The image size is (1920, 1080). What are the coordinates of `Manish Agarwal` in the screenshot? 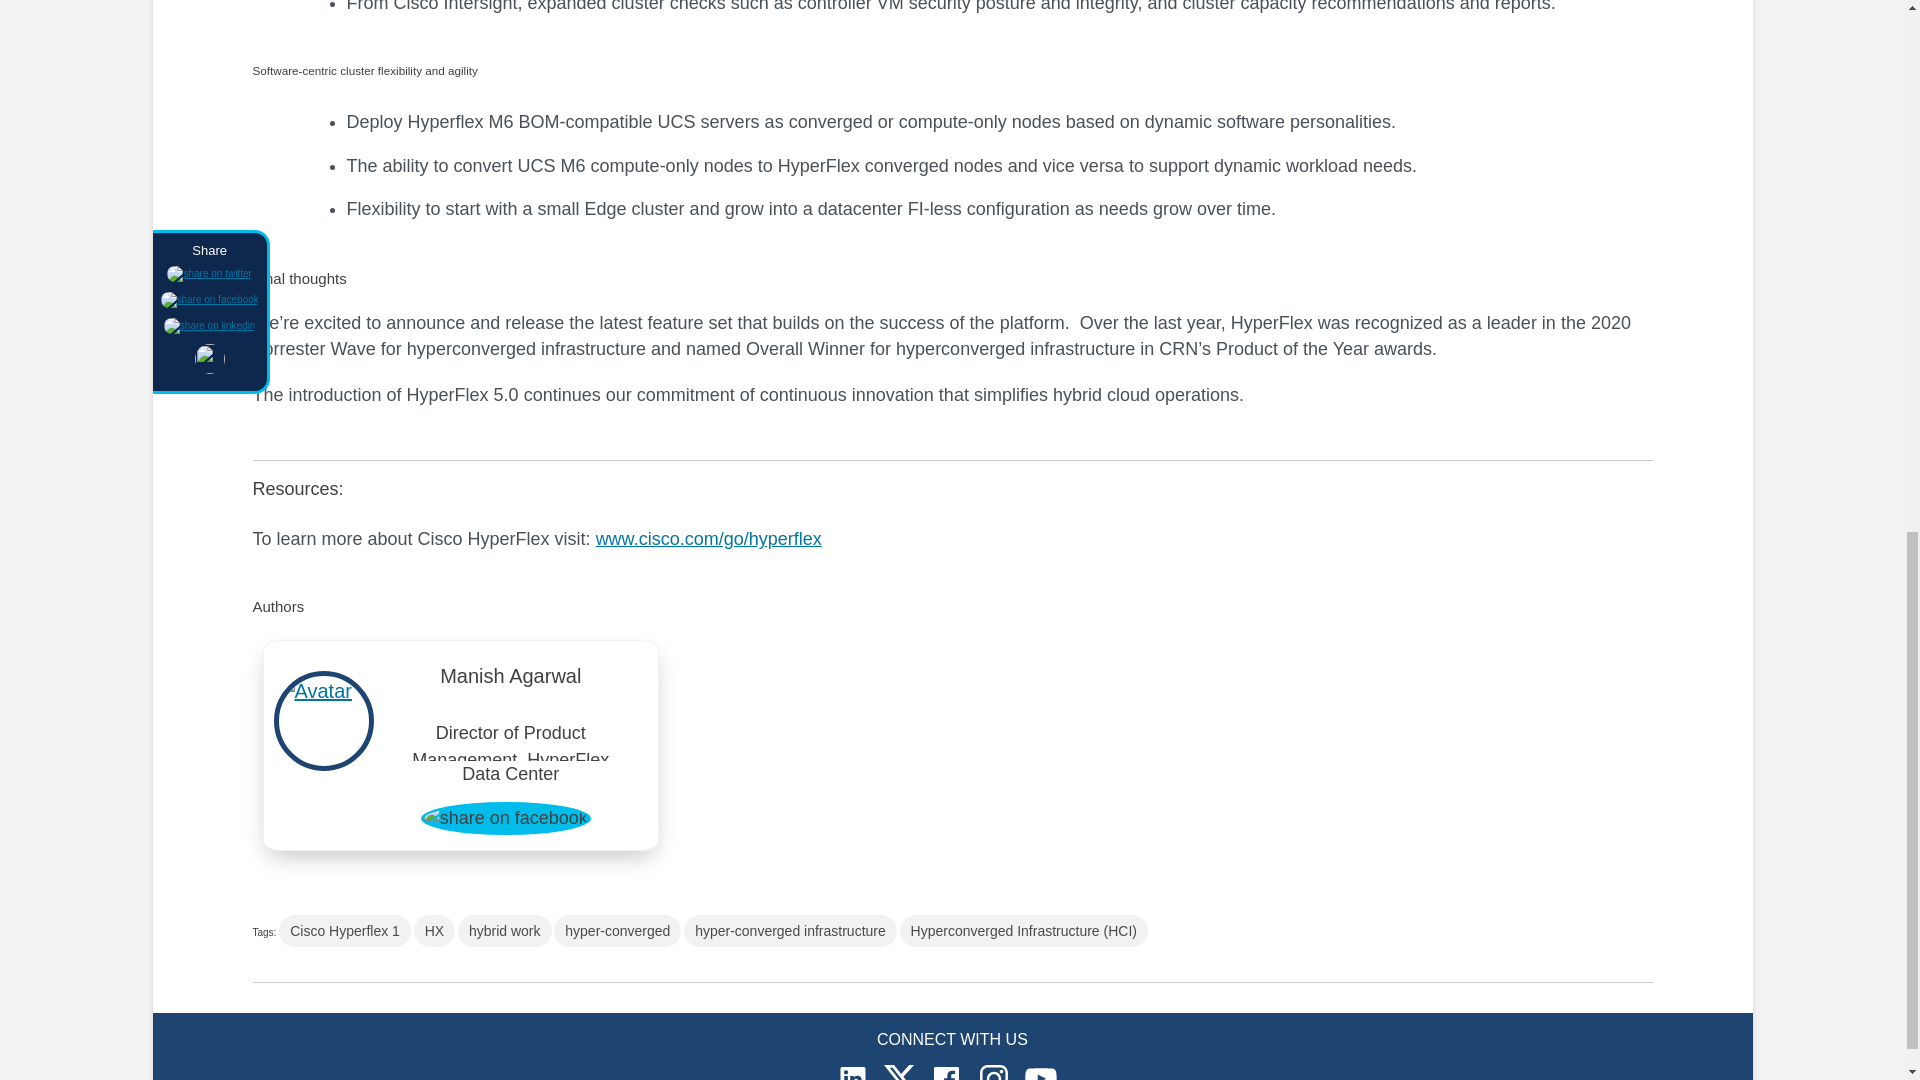 It's located at (512, 681).